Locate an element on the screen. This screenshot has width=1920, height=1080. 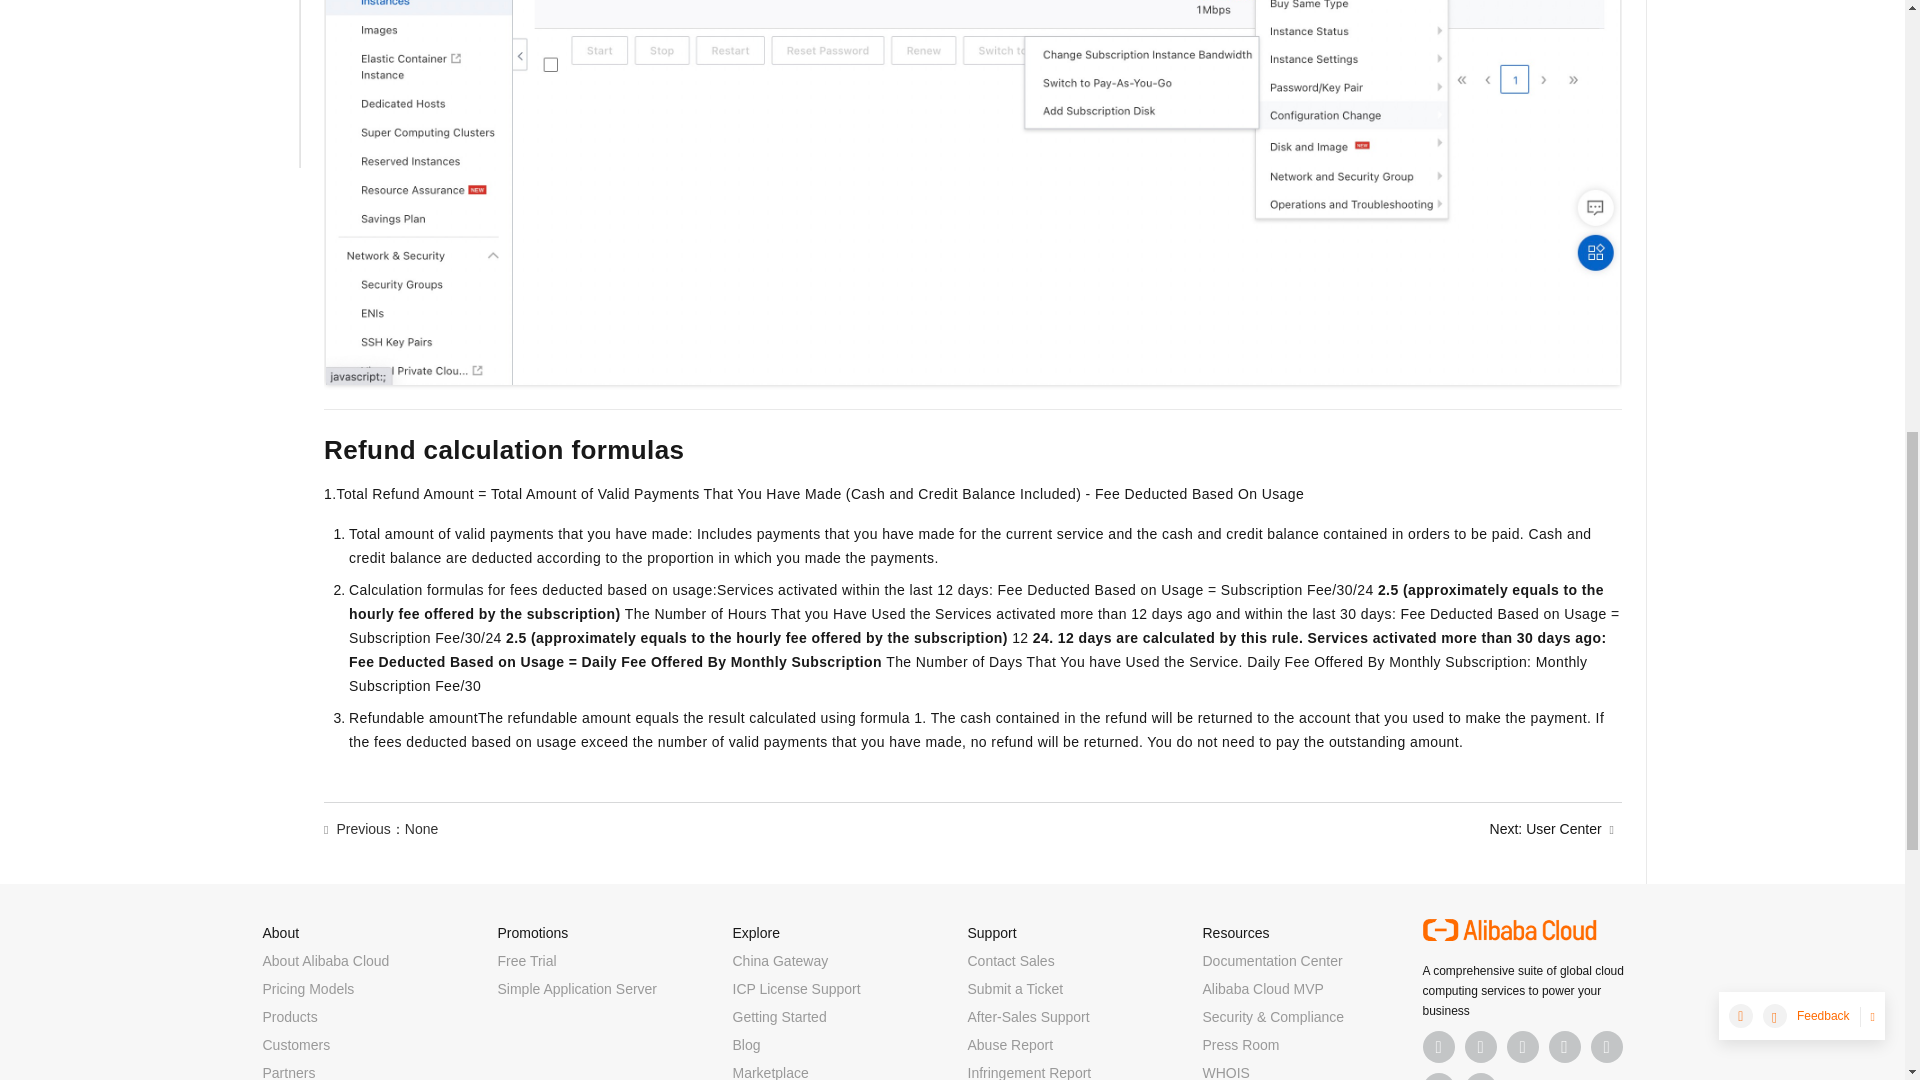
Linkedin is located at coordinates (1479, 1046).